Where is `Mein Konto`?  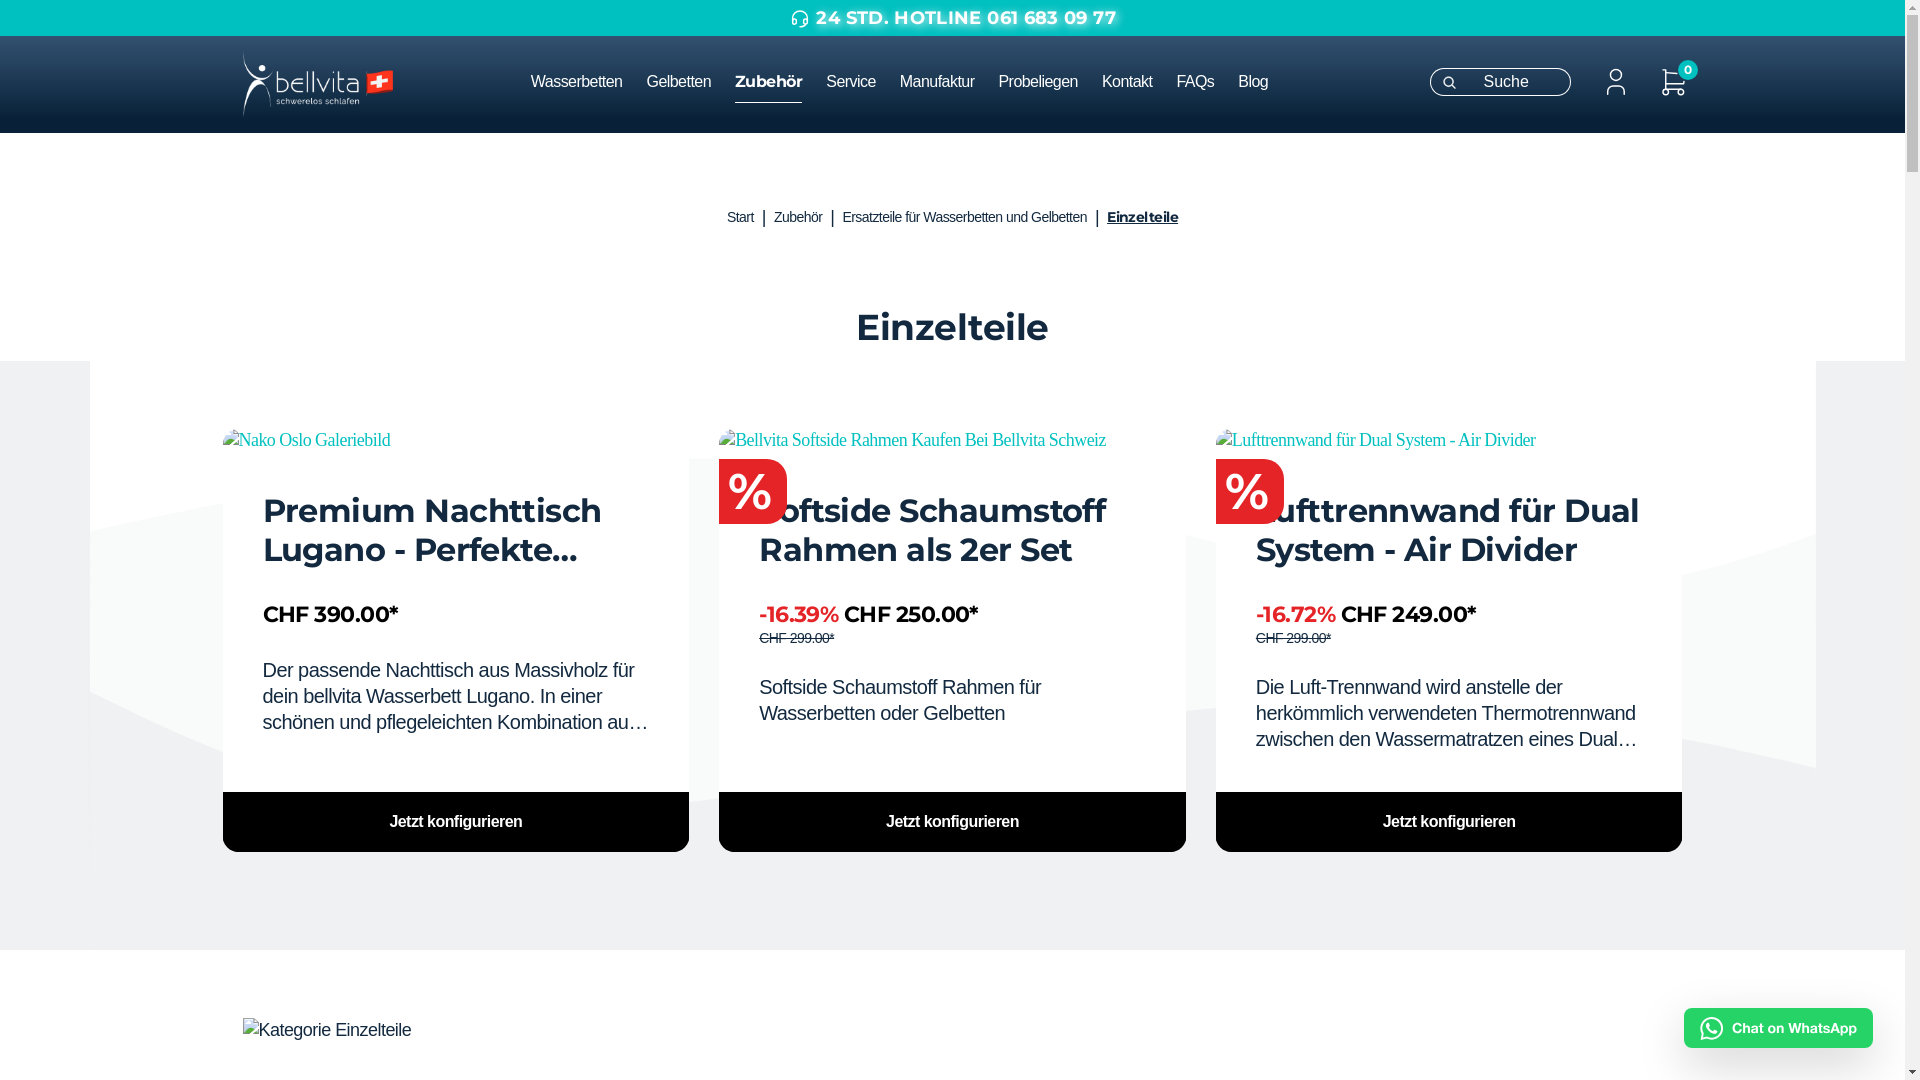 Mein Konto is located at coordinates (1615, 82).